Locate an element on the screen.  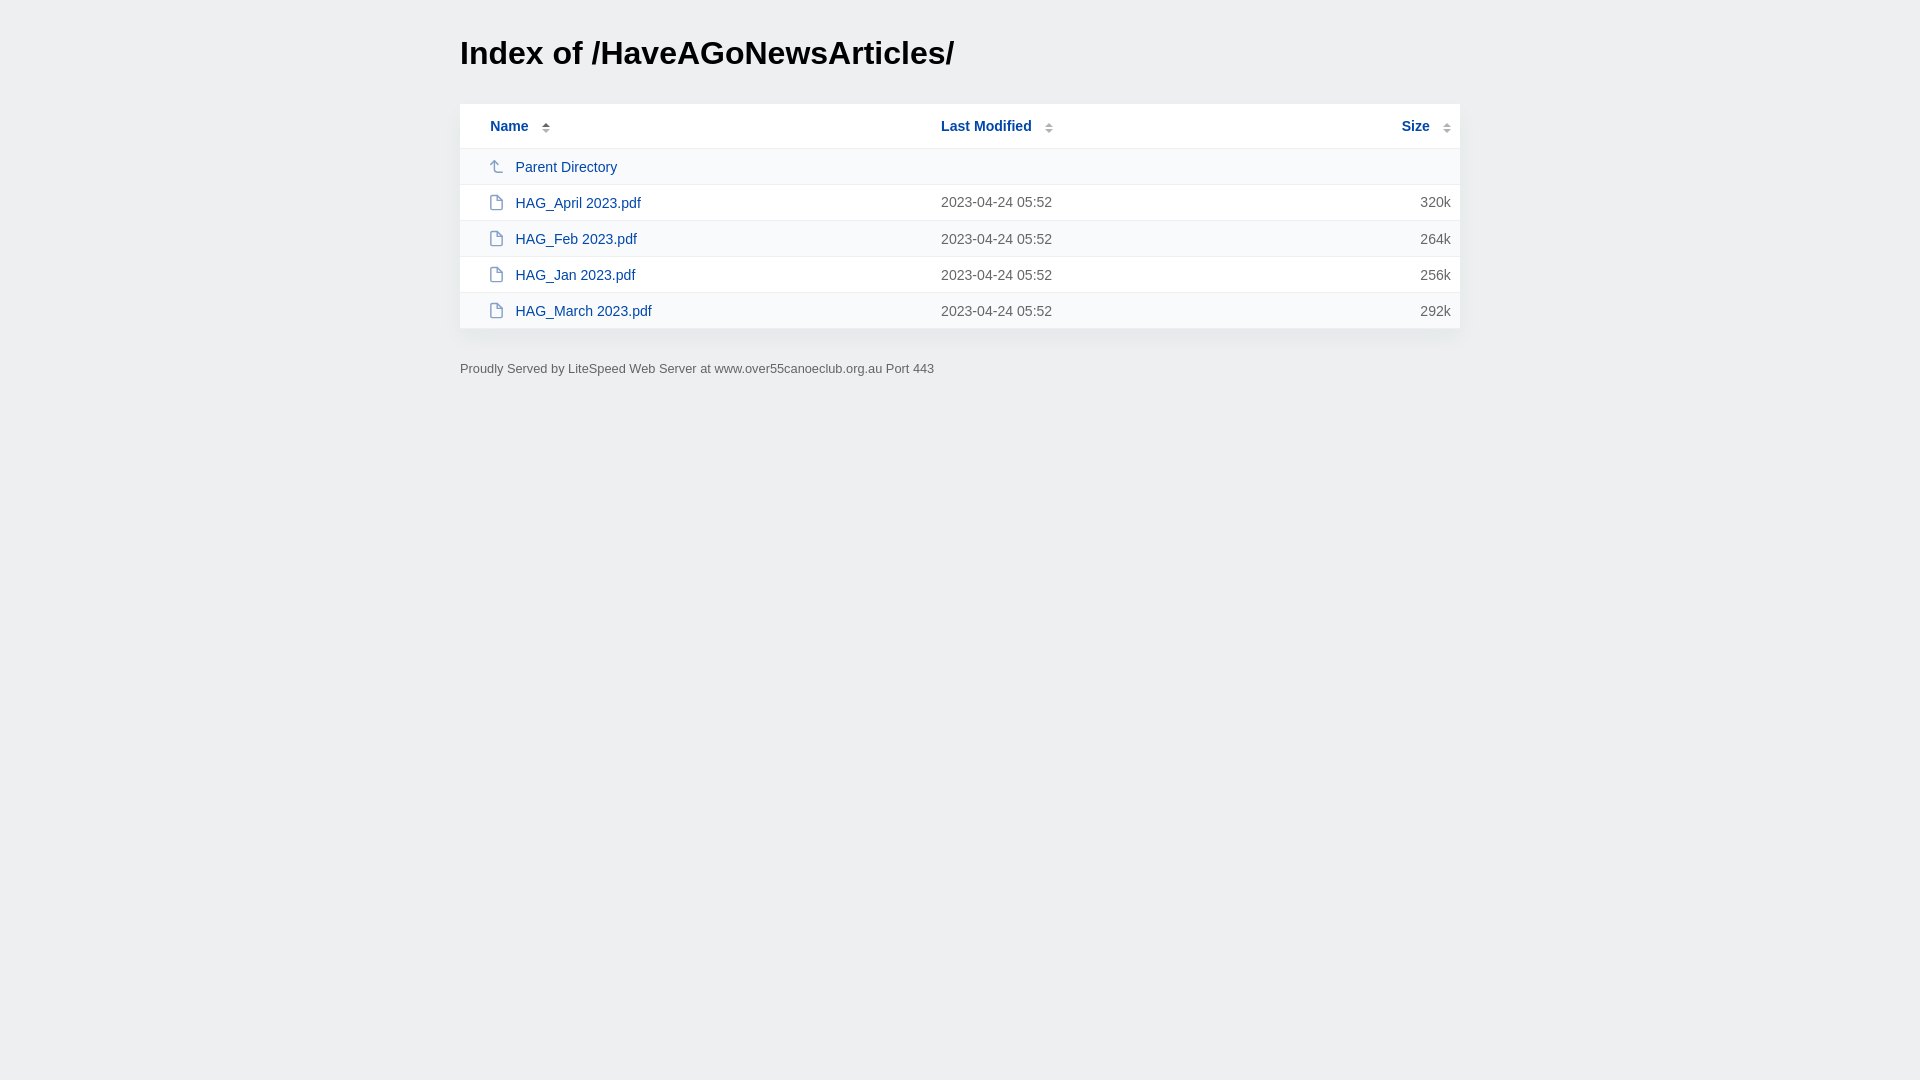
Name is located at coordinates (509, 126).